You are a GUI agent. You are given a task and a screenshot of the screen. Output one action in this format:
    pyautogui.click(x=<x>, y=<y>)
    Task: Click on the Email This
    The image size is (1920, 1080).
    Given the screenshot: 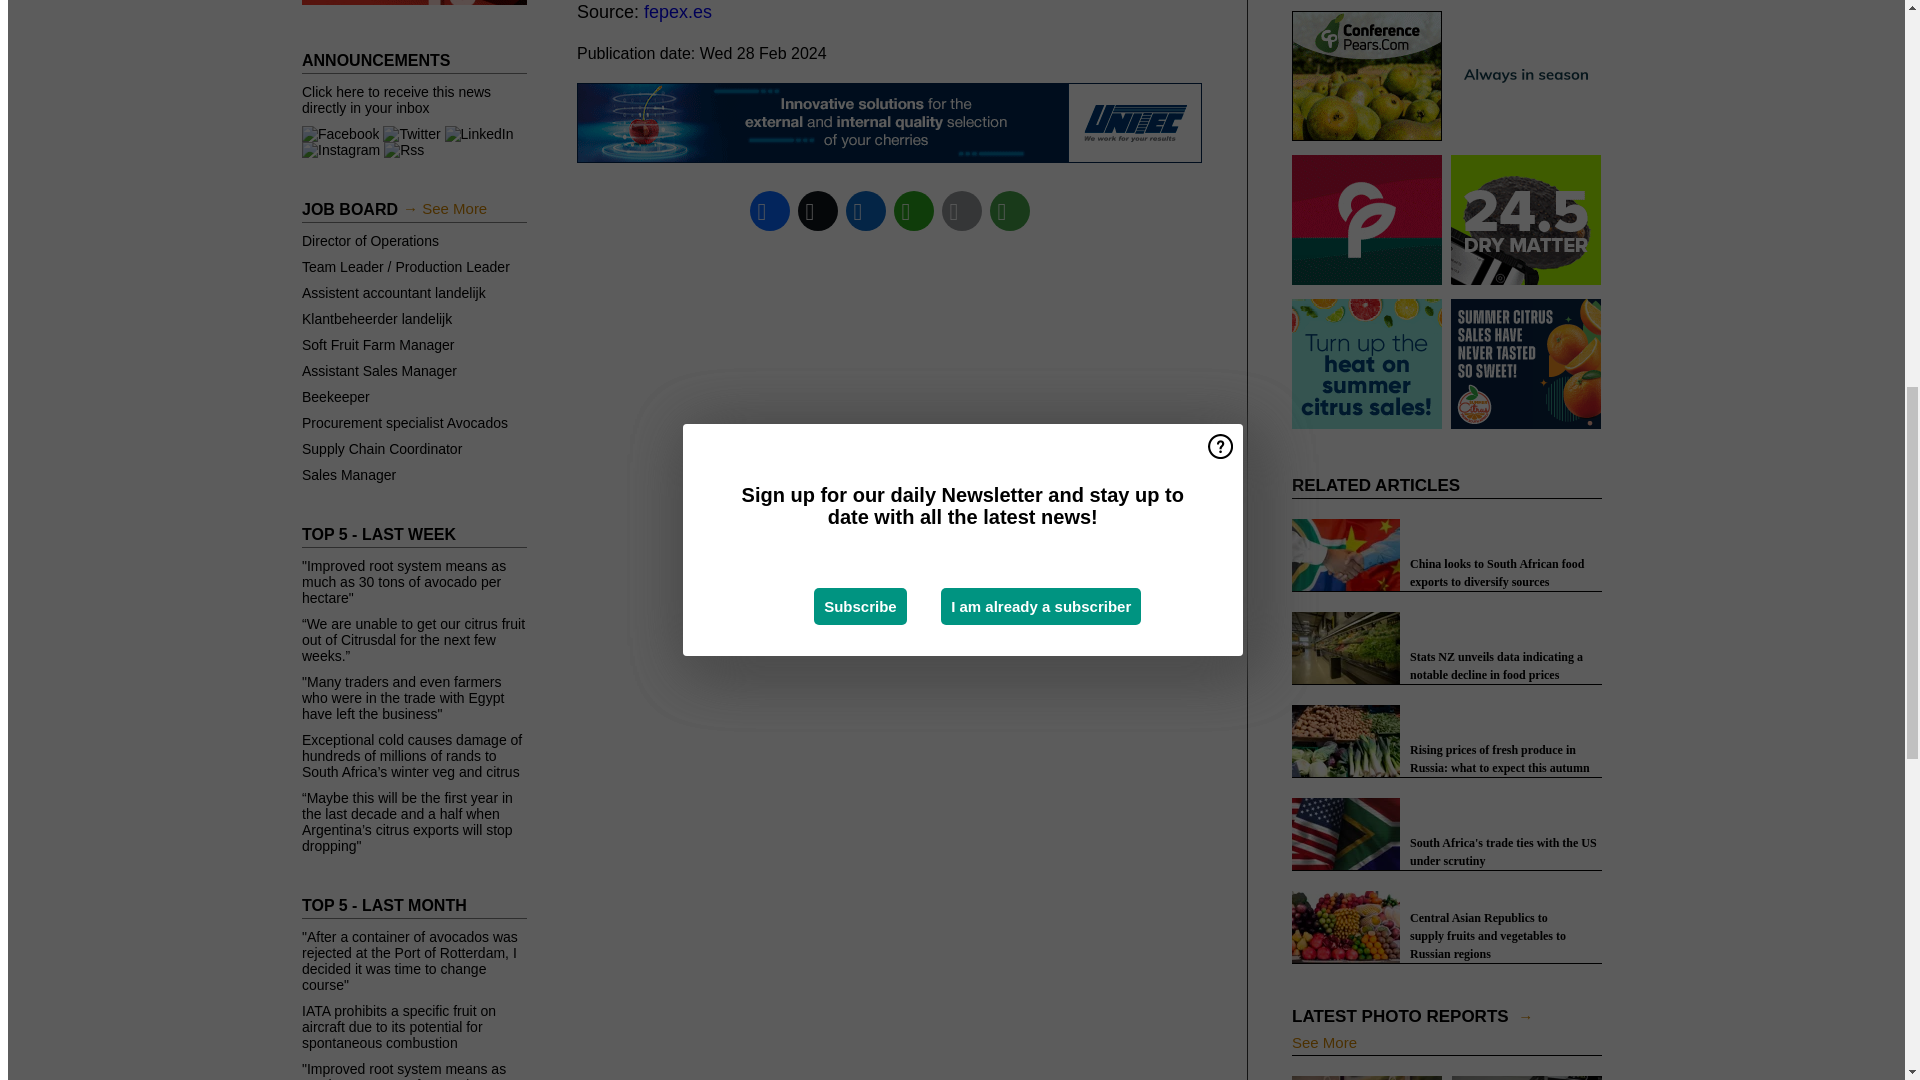 What is the action you would take?
    pyautogui.click(x=962, y=210)
    